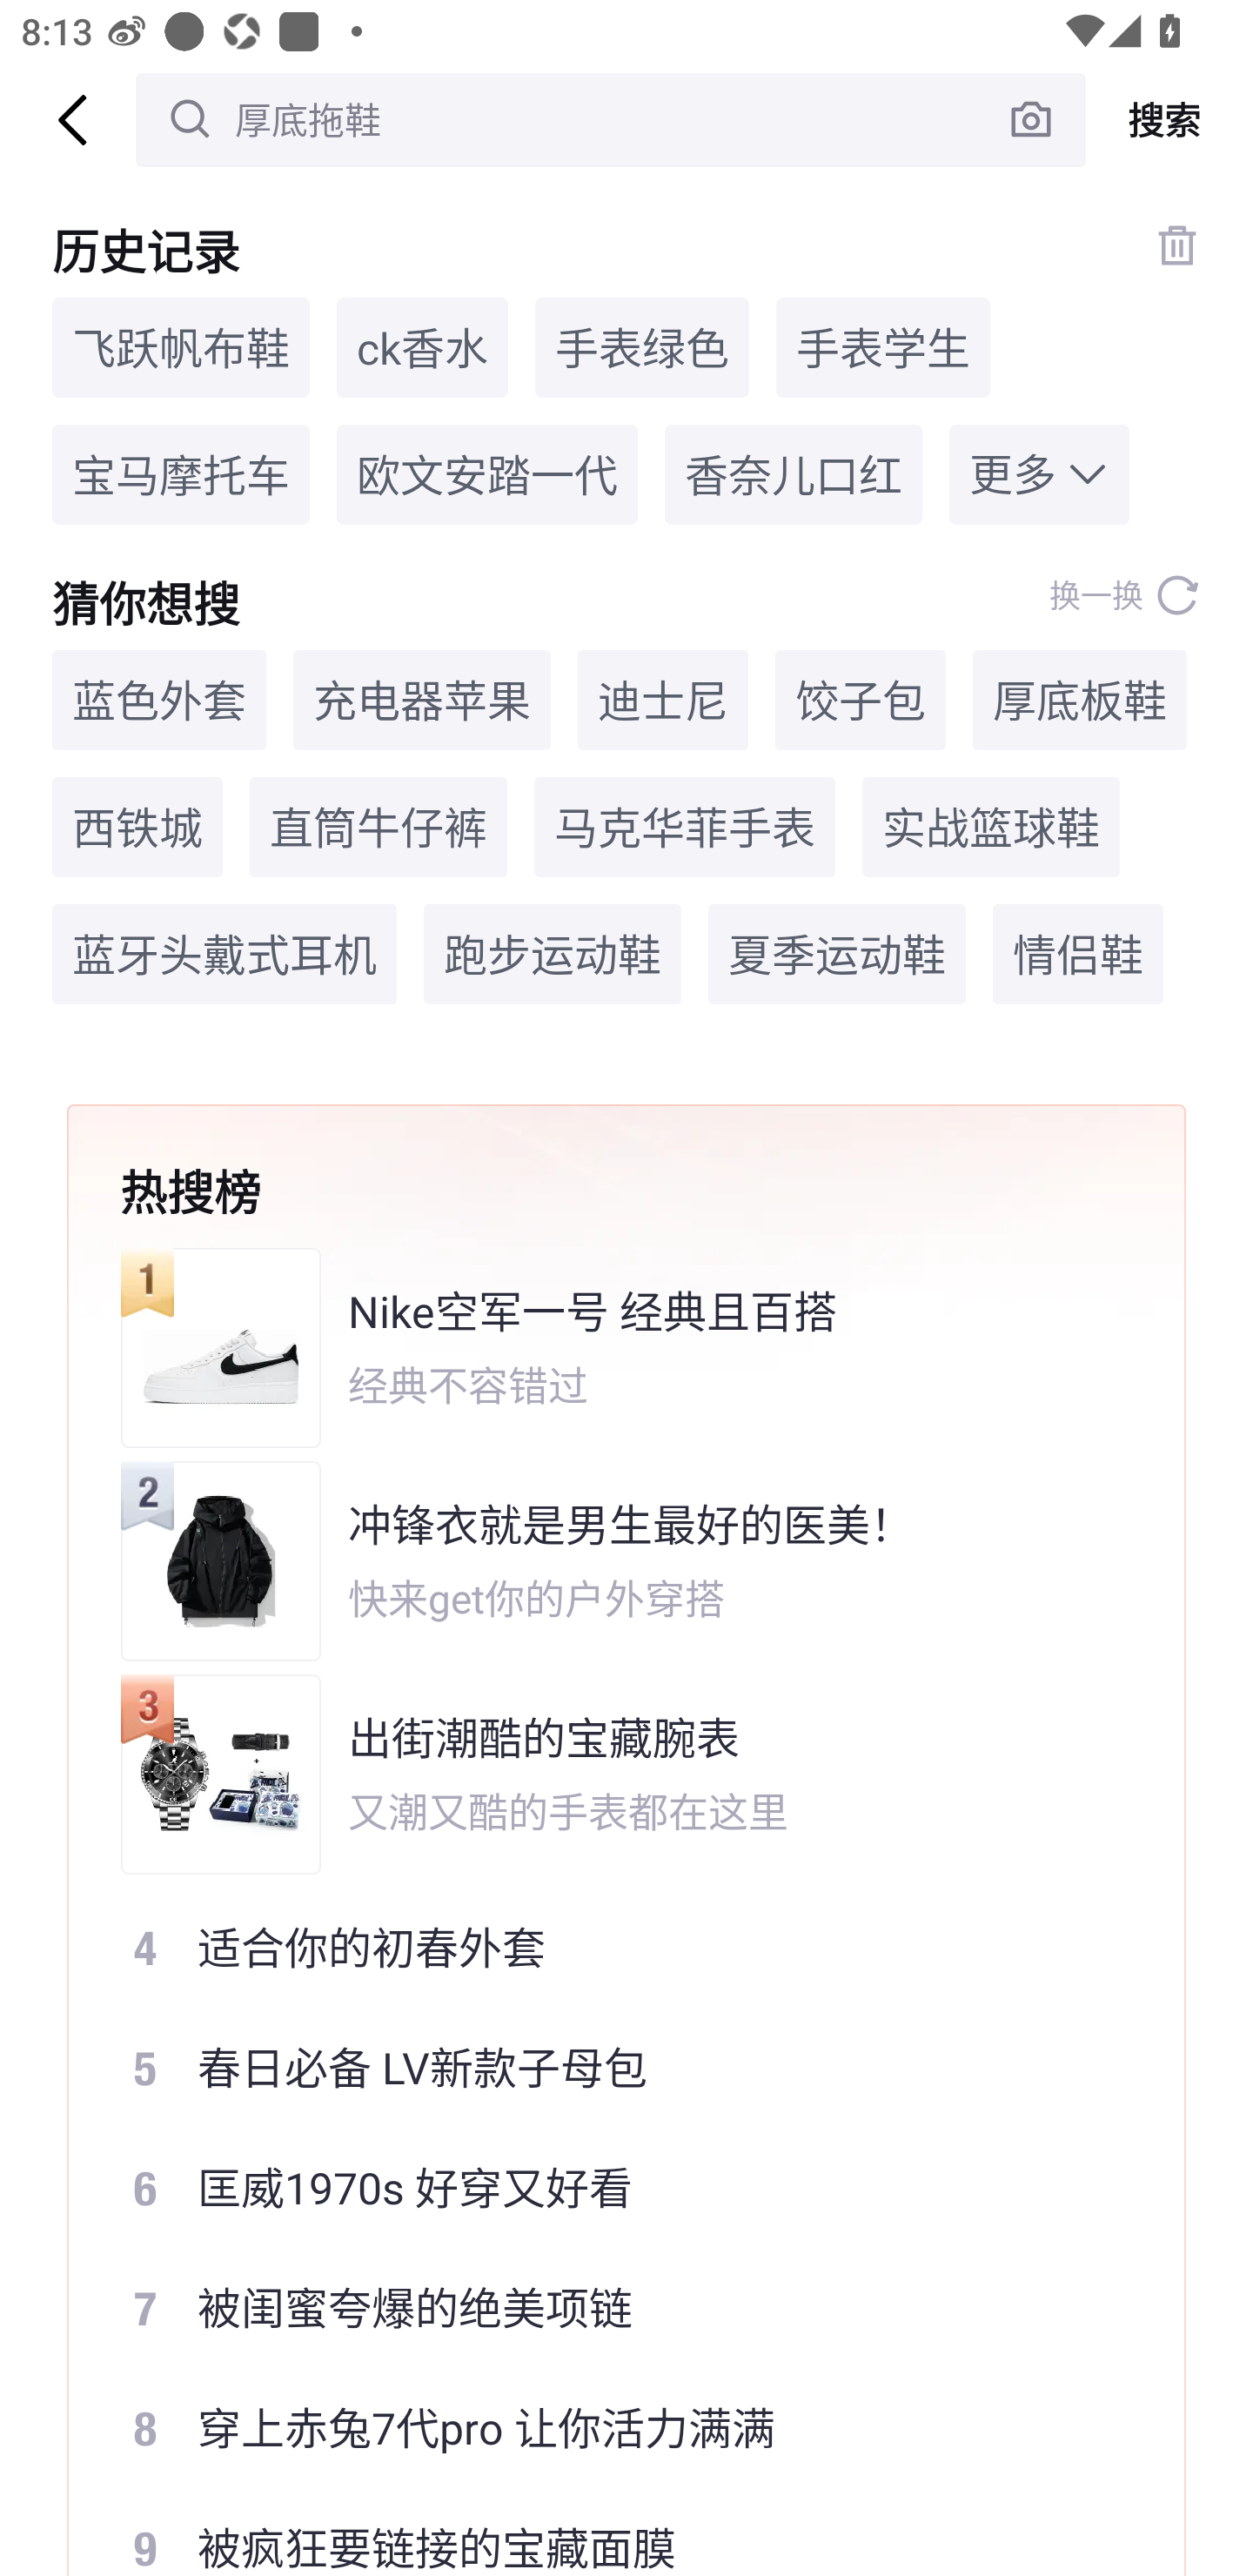 The width and height of the screenshot is (1253, 2576). I want to click on 跑步运动鞋, so click(552, 954).